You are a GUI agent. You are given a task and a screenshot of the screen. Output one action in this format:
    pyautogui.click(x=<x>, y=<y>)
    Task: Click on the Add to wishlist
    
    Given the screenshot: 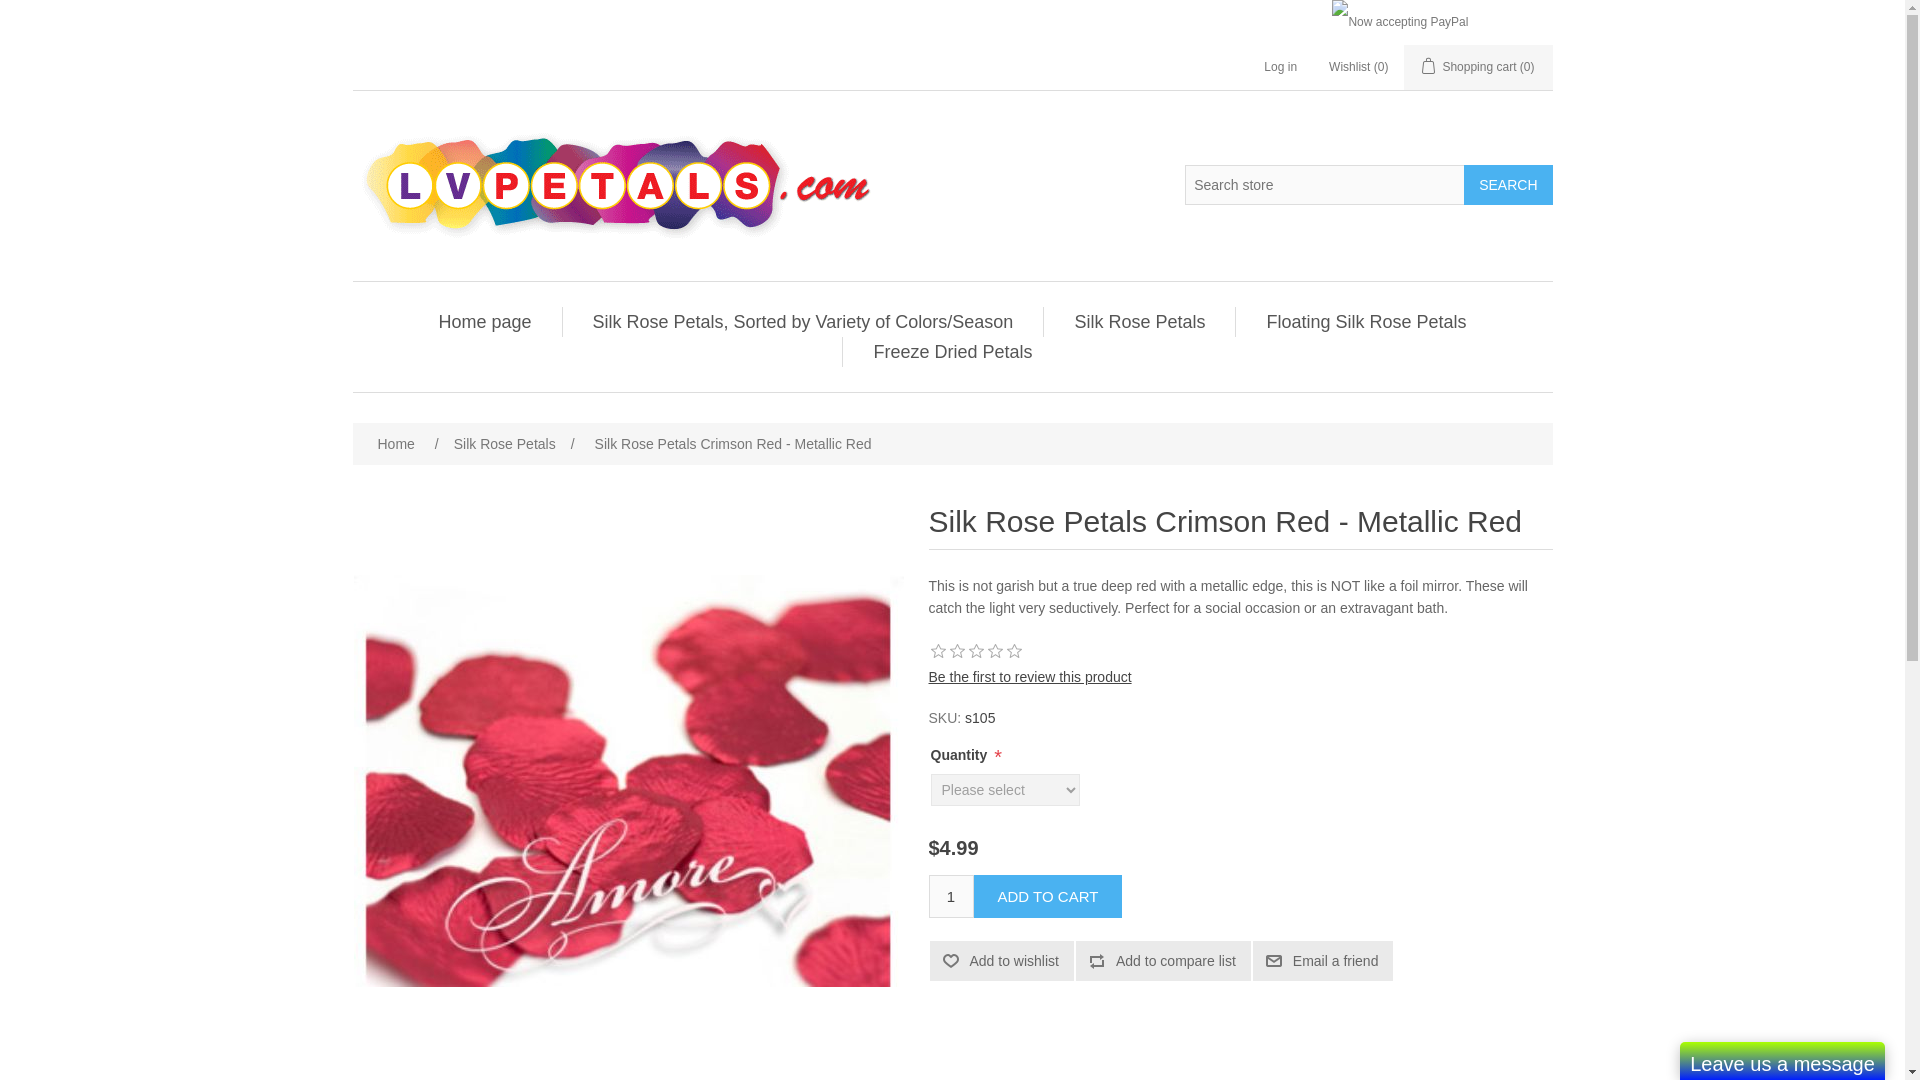 What is the action you would take?
    pyautogui.click(x=1001, y=960)
    